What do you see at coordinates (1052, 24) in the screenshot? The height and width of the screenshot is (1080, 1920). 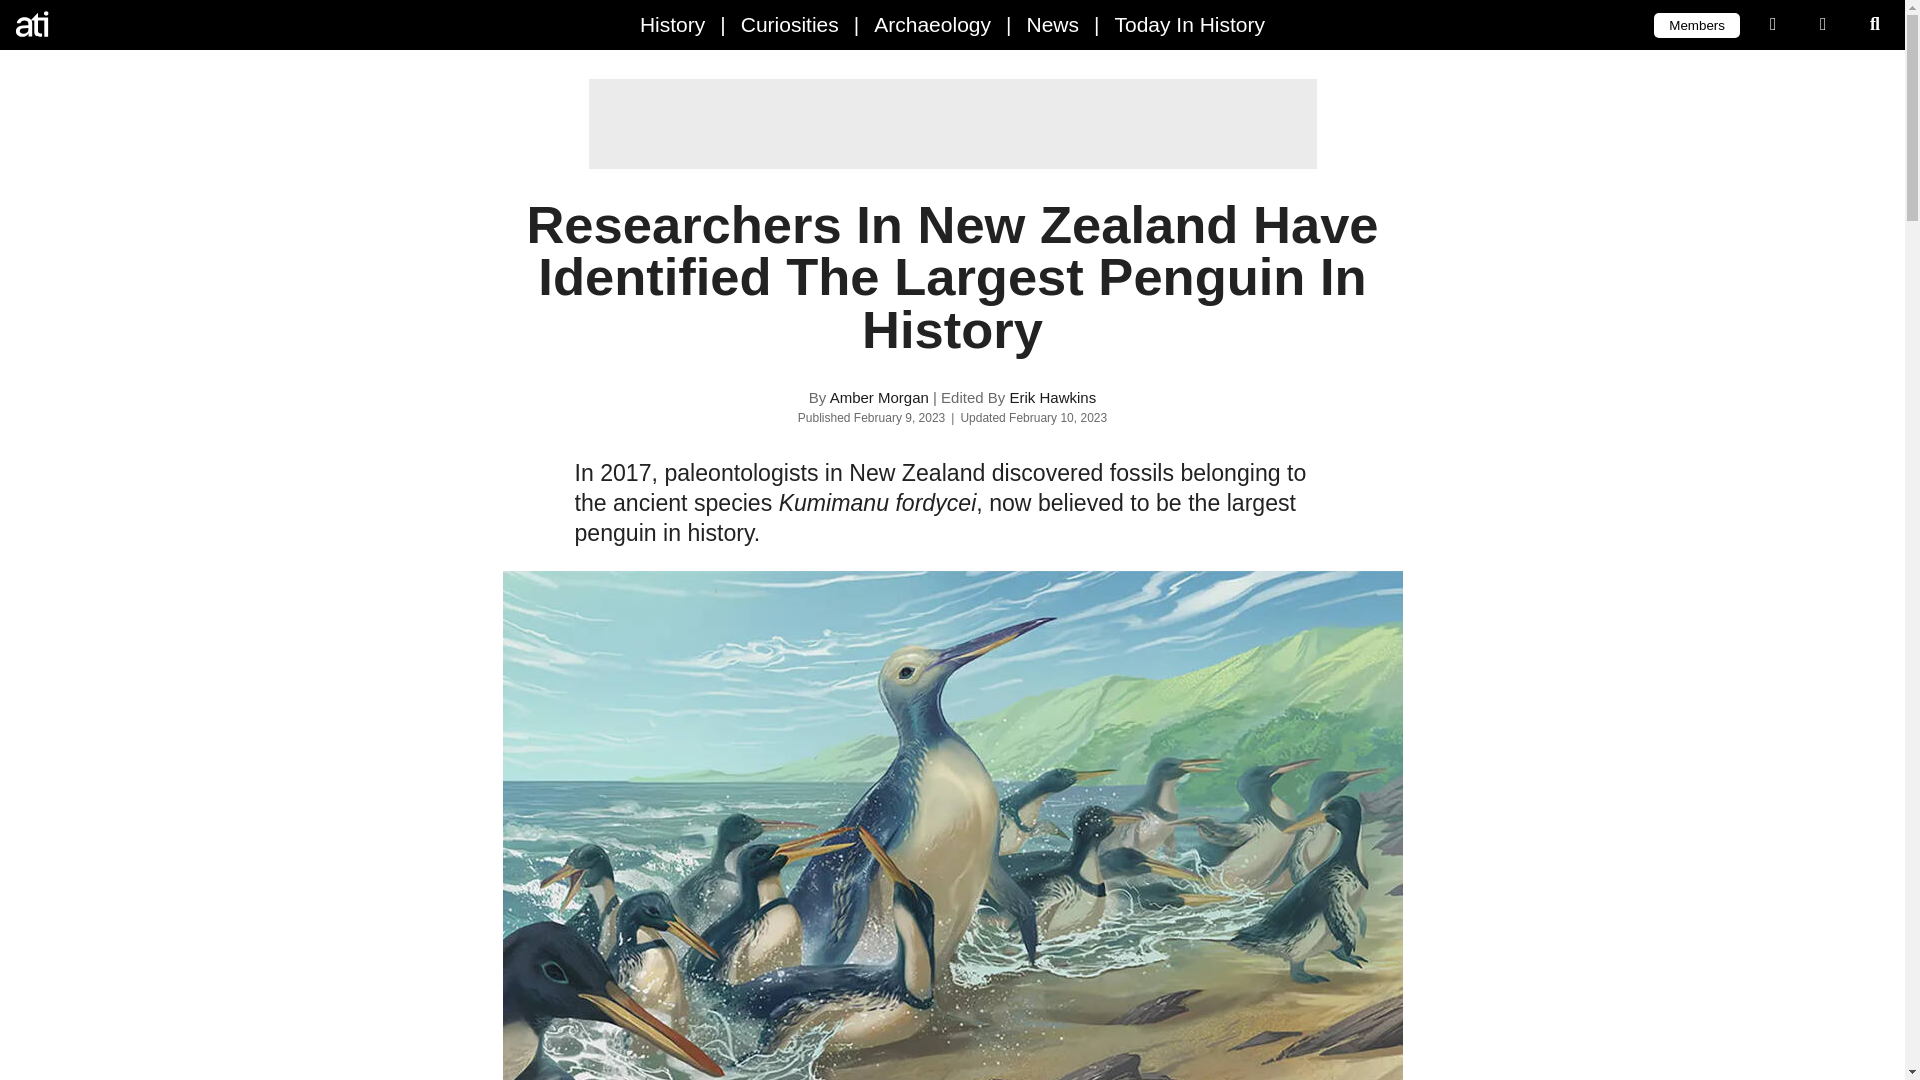 I see `News` at bounding box center [1052, 24].